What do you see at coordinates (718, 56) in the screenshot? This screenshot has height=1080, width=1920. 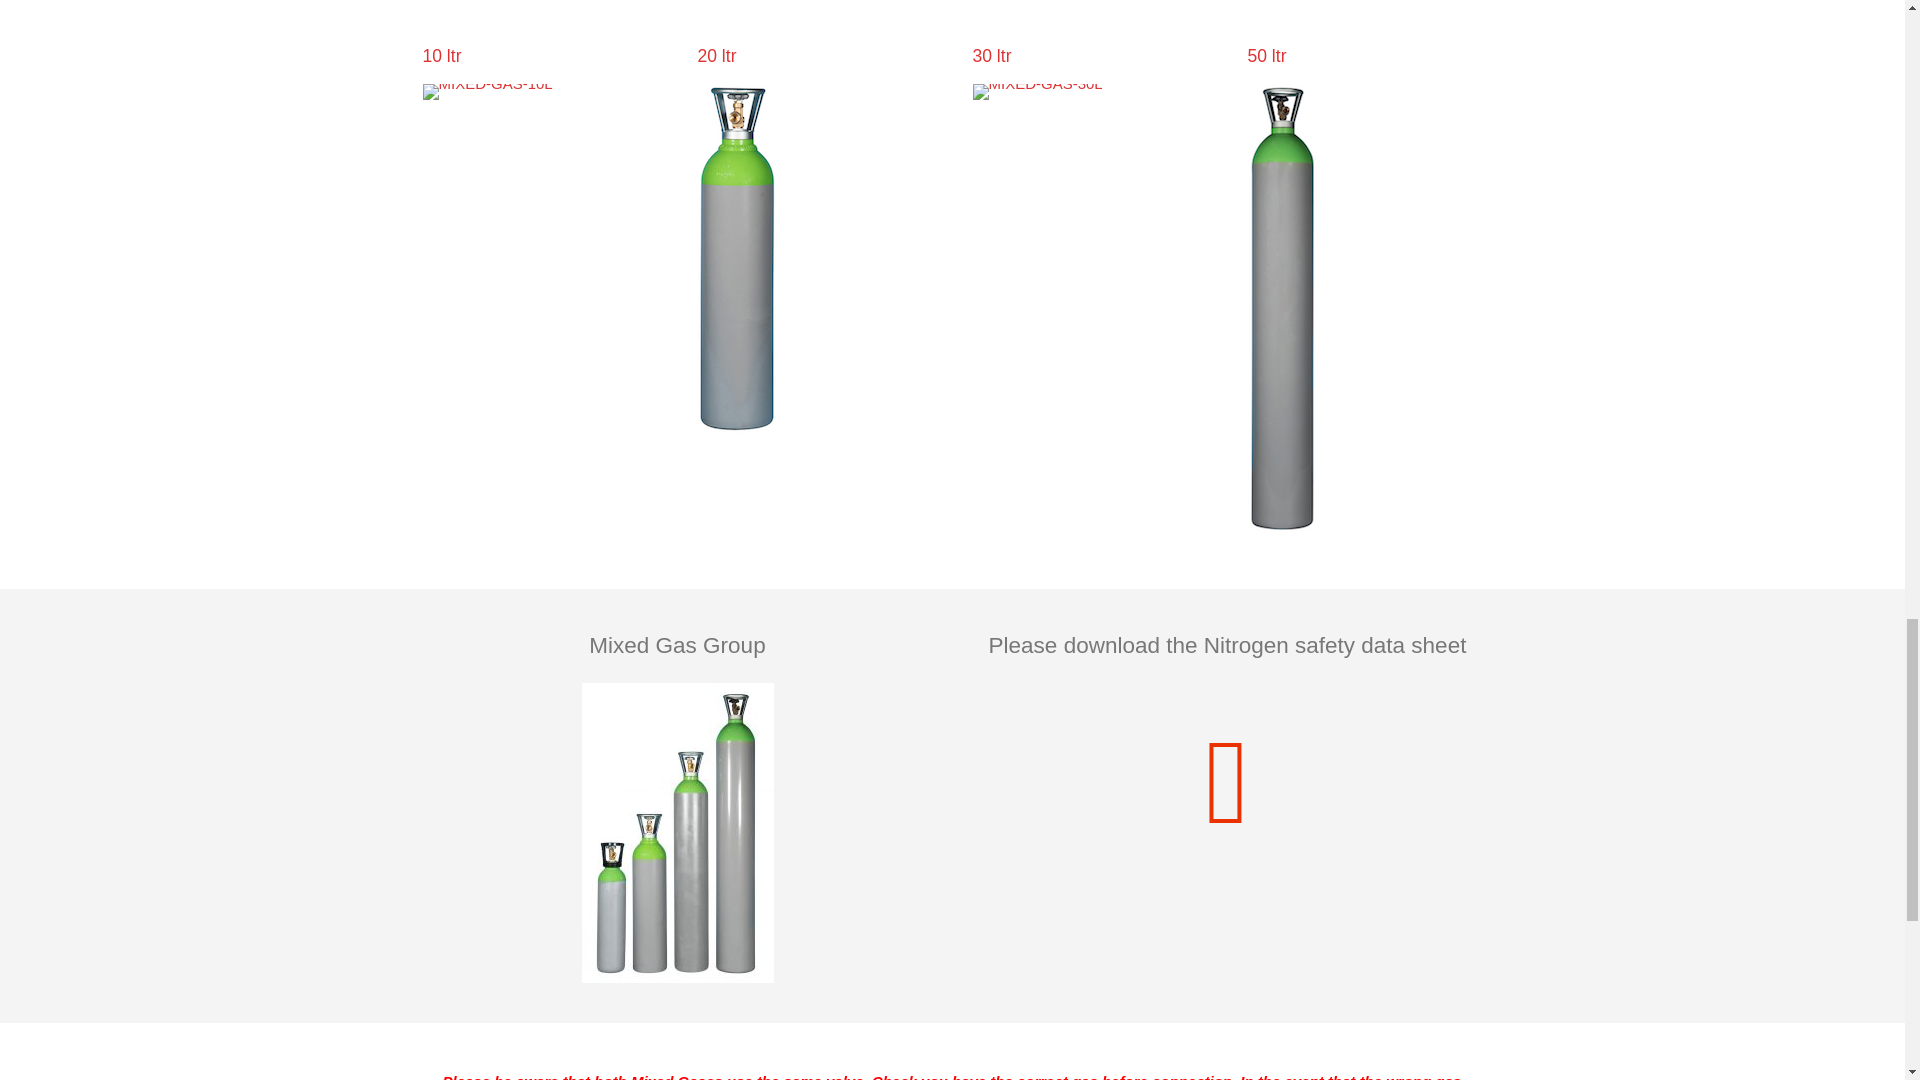 I see `20 ltr` at bounding box center [718, 56].